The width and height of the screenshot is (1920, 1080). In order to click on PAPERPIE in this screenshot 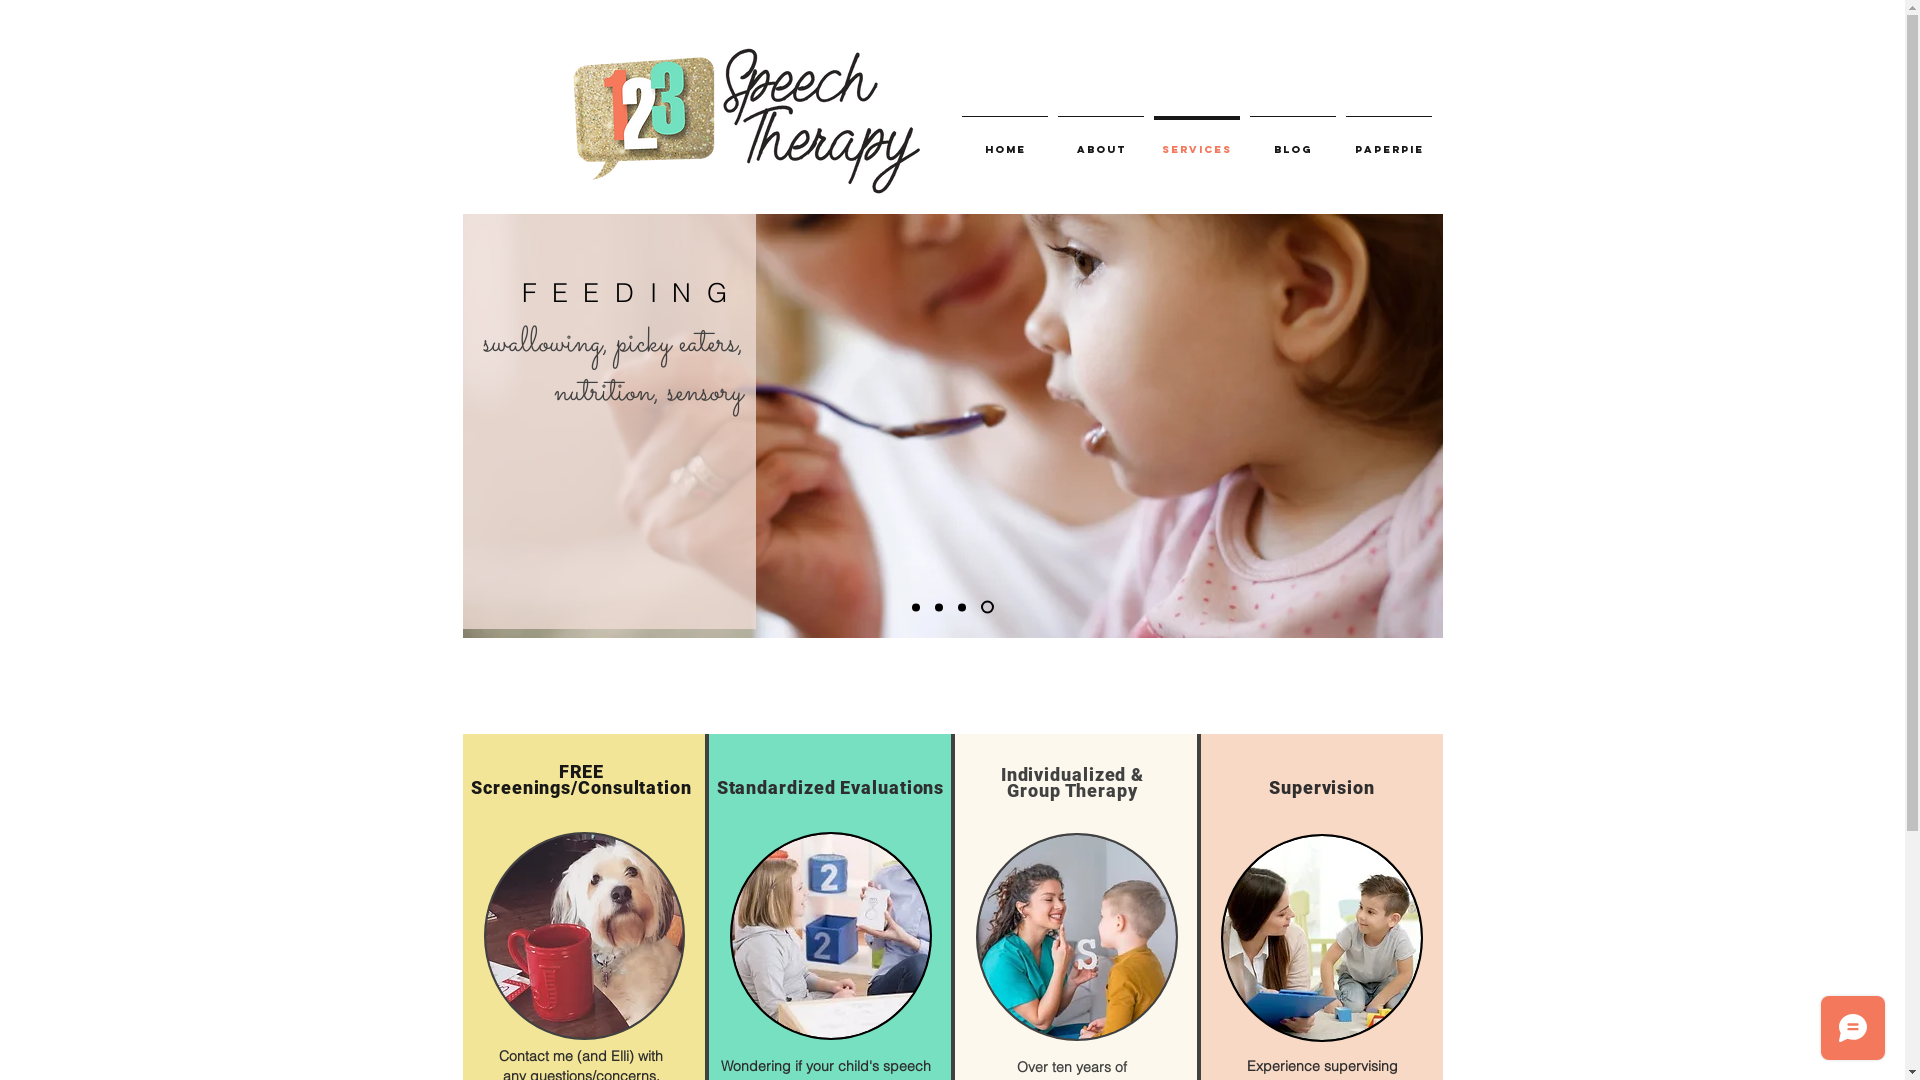, I will do `click(1389, 141)`.